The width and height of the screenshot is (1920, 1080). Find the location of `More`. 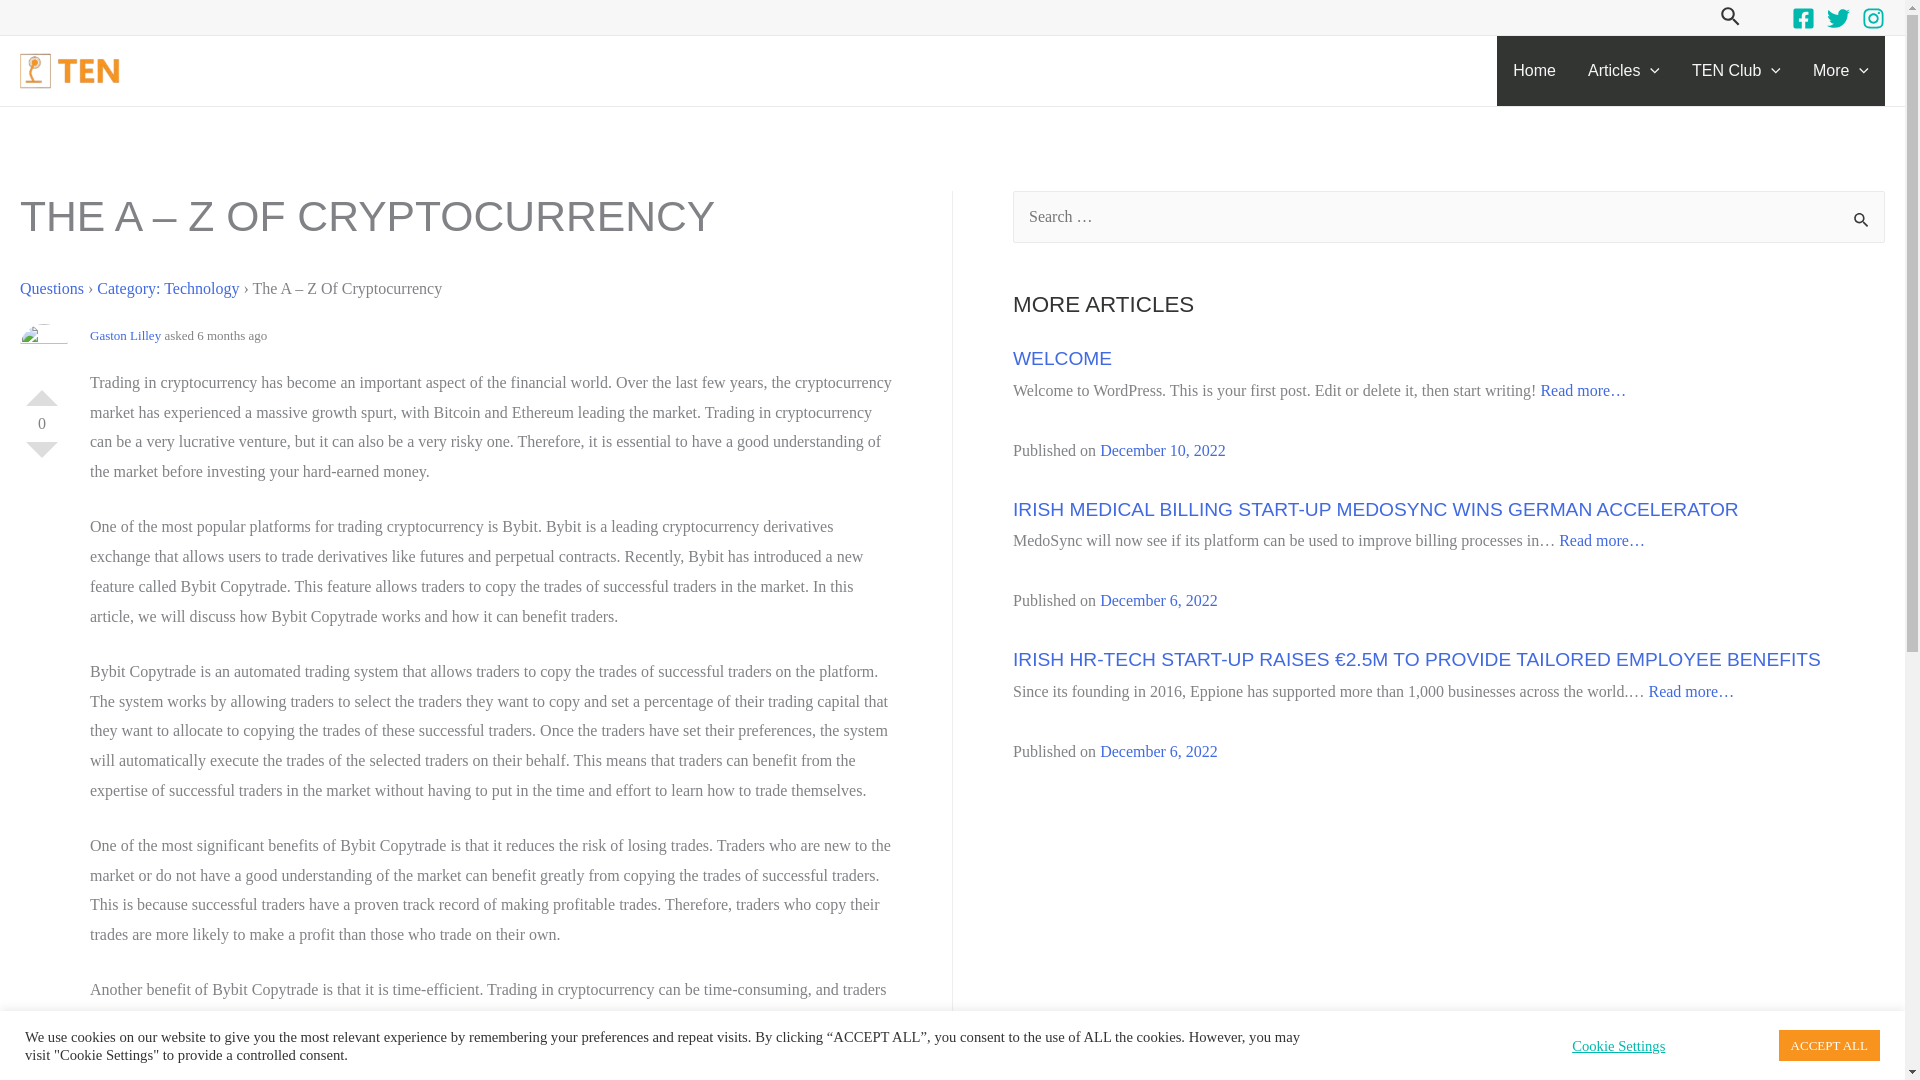

More is located at coordinates (1841, 70).